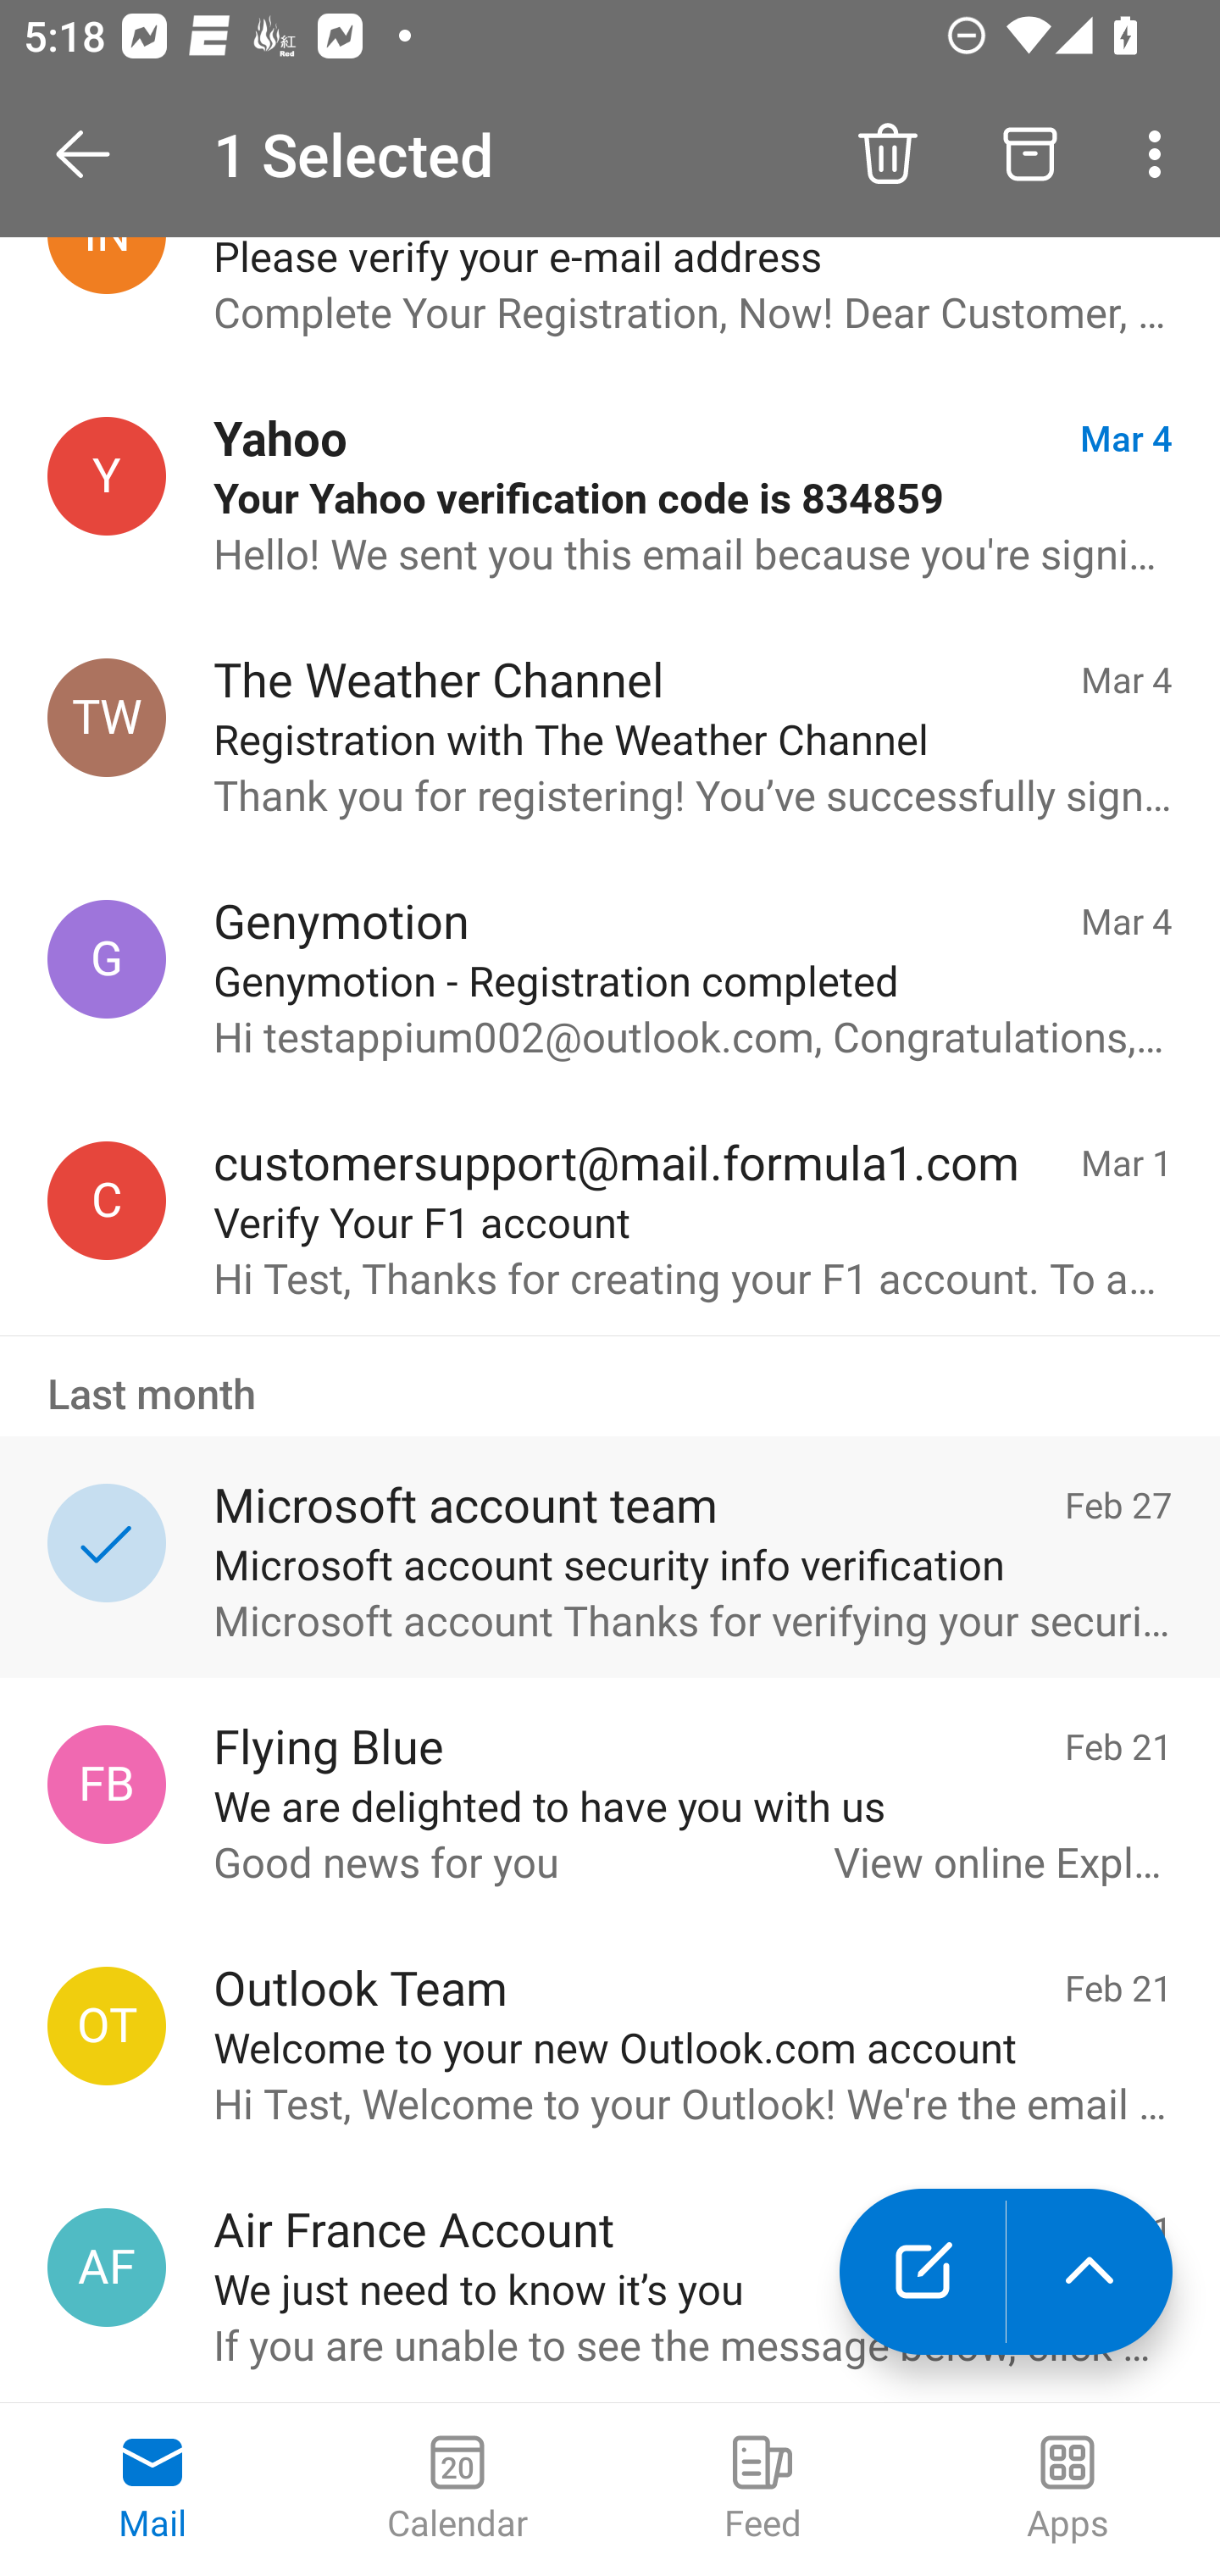 This screenshot has height=2576, width=1220. What do you see at coordinates (1161, 154) in the screenshot?
I see `More options` at bounding box center [1161, 154].